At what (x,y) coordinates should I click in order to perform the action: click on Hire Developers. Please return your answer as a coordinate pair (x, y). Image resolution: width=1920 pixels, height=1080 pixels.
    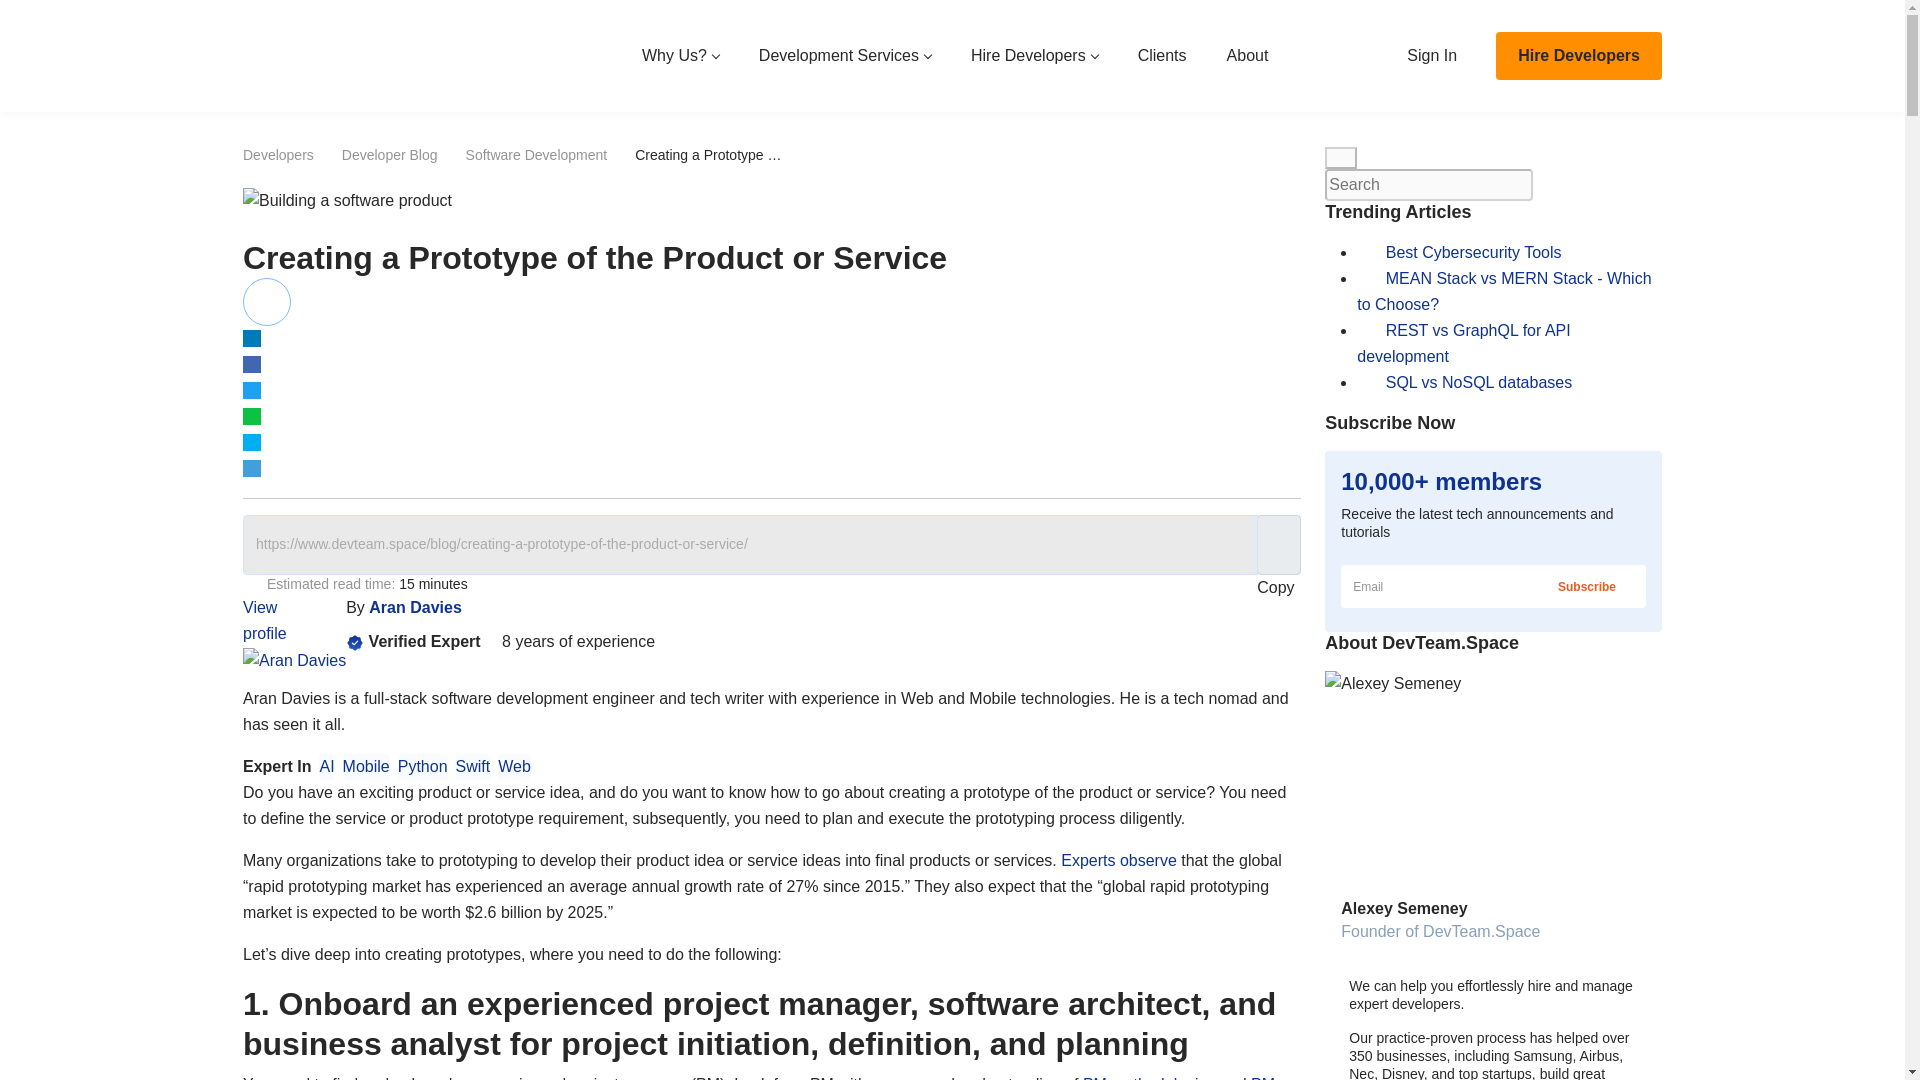
    Looking at the image, I should click on (1034, 56).